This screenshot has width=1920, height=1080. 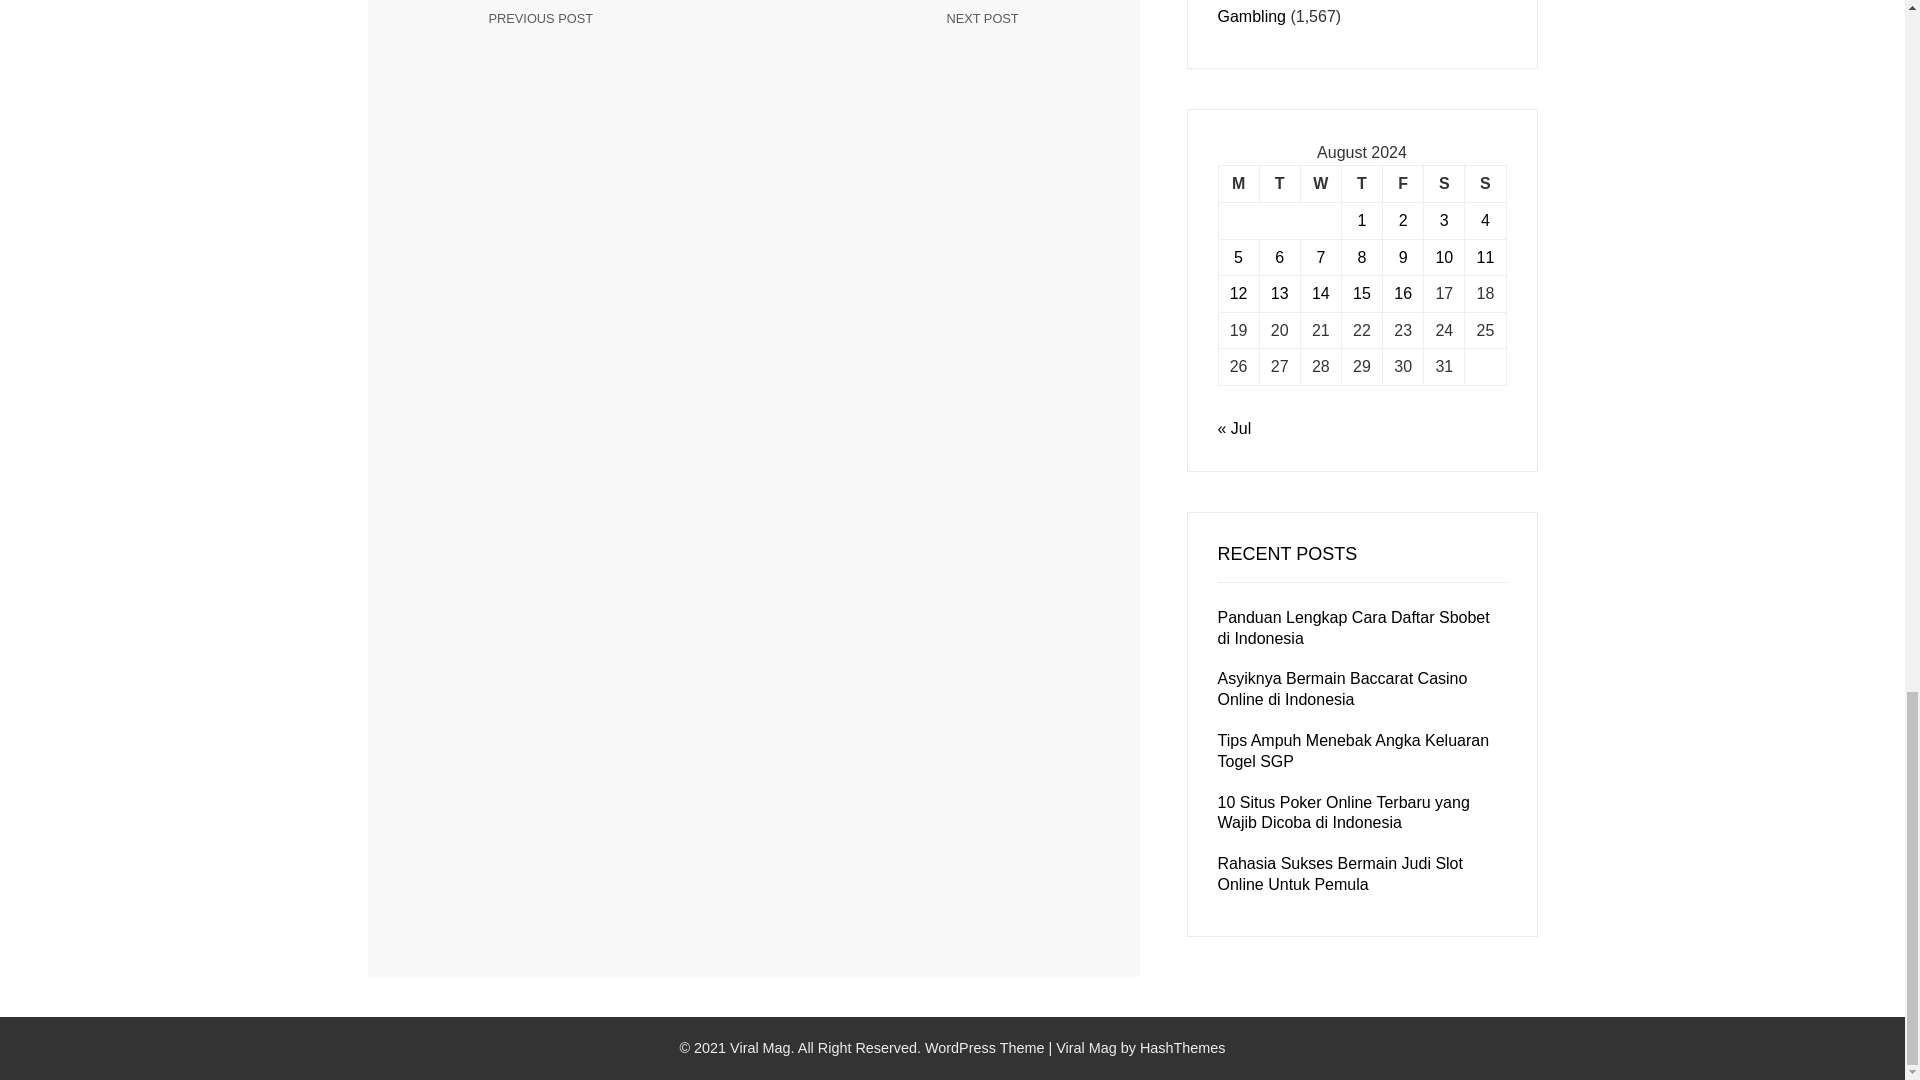 What do you see at coordinates (1086, 1048) in the screenshot?
I see `Thursday` at bounding box center [1086, 1048].